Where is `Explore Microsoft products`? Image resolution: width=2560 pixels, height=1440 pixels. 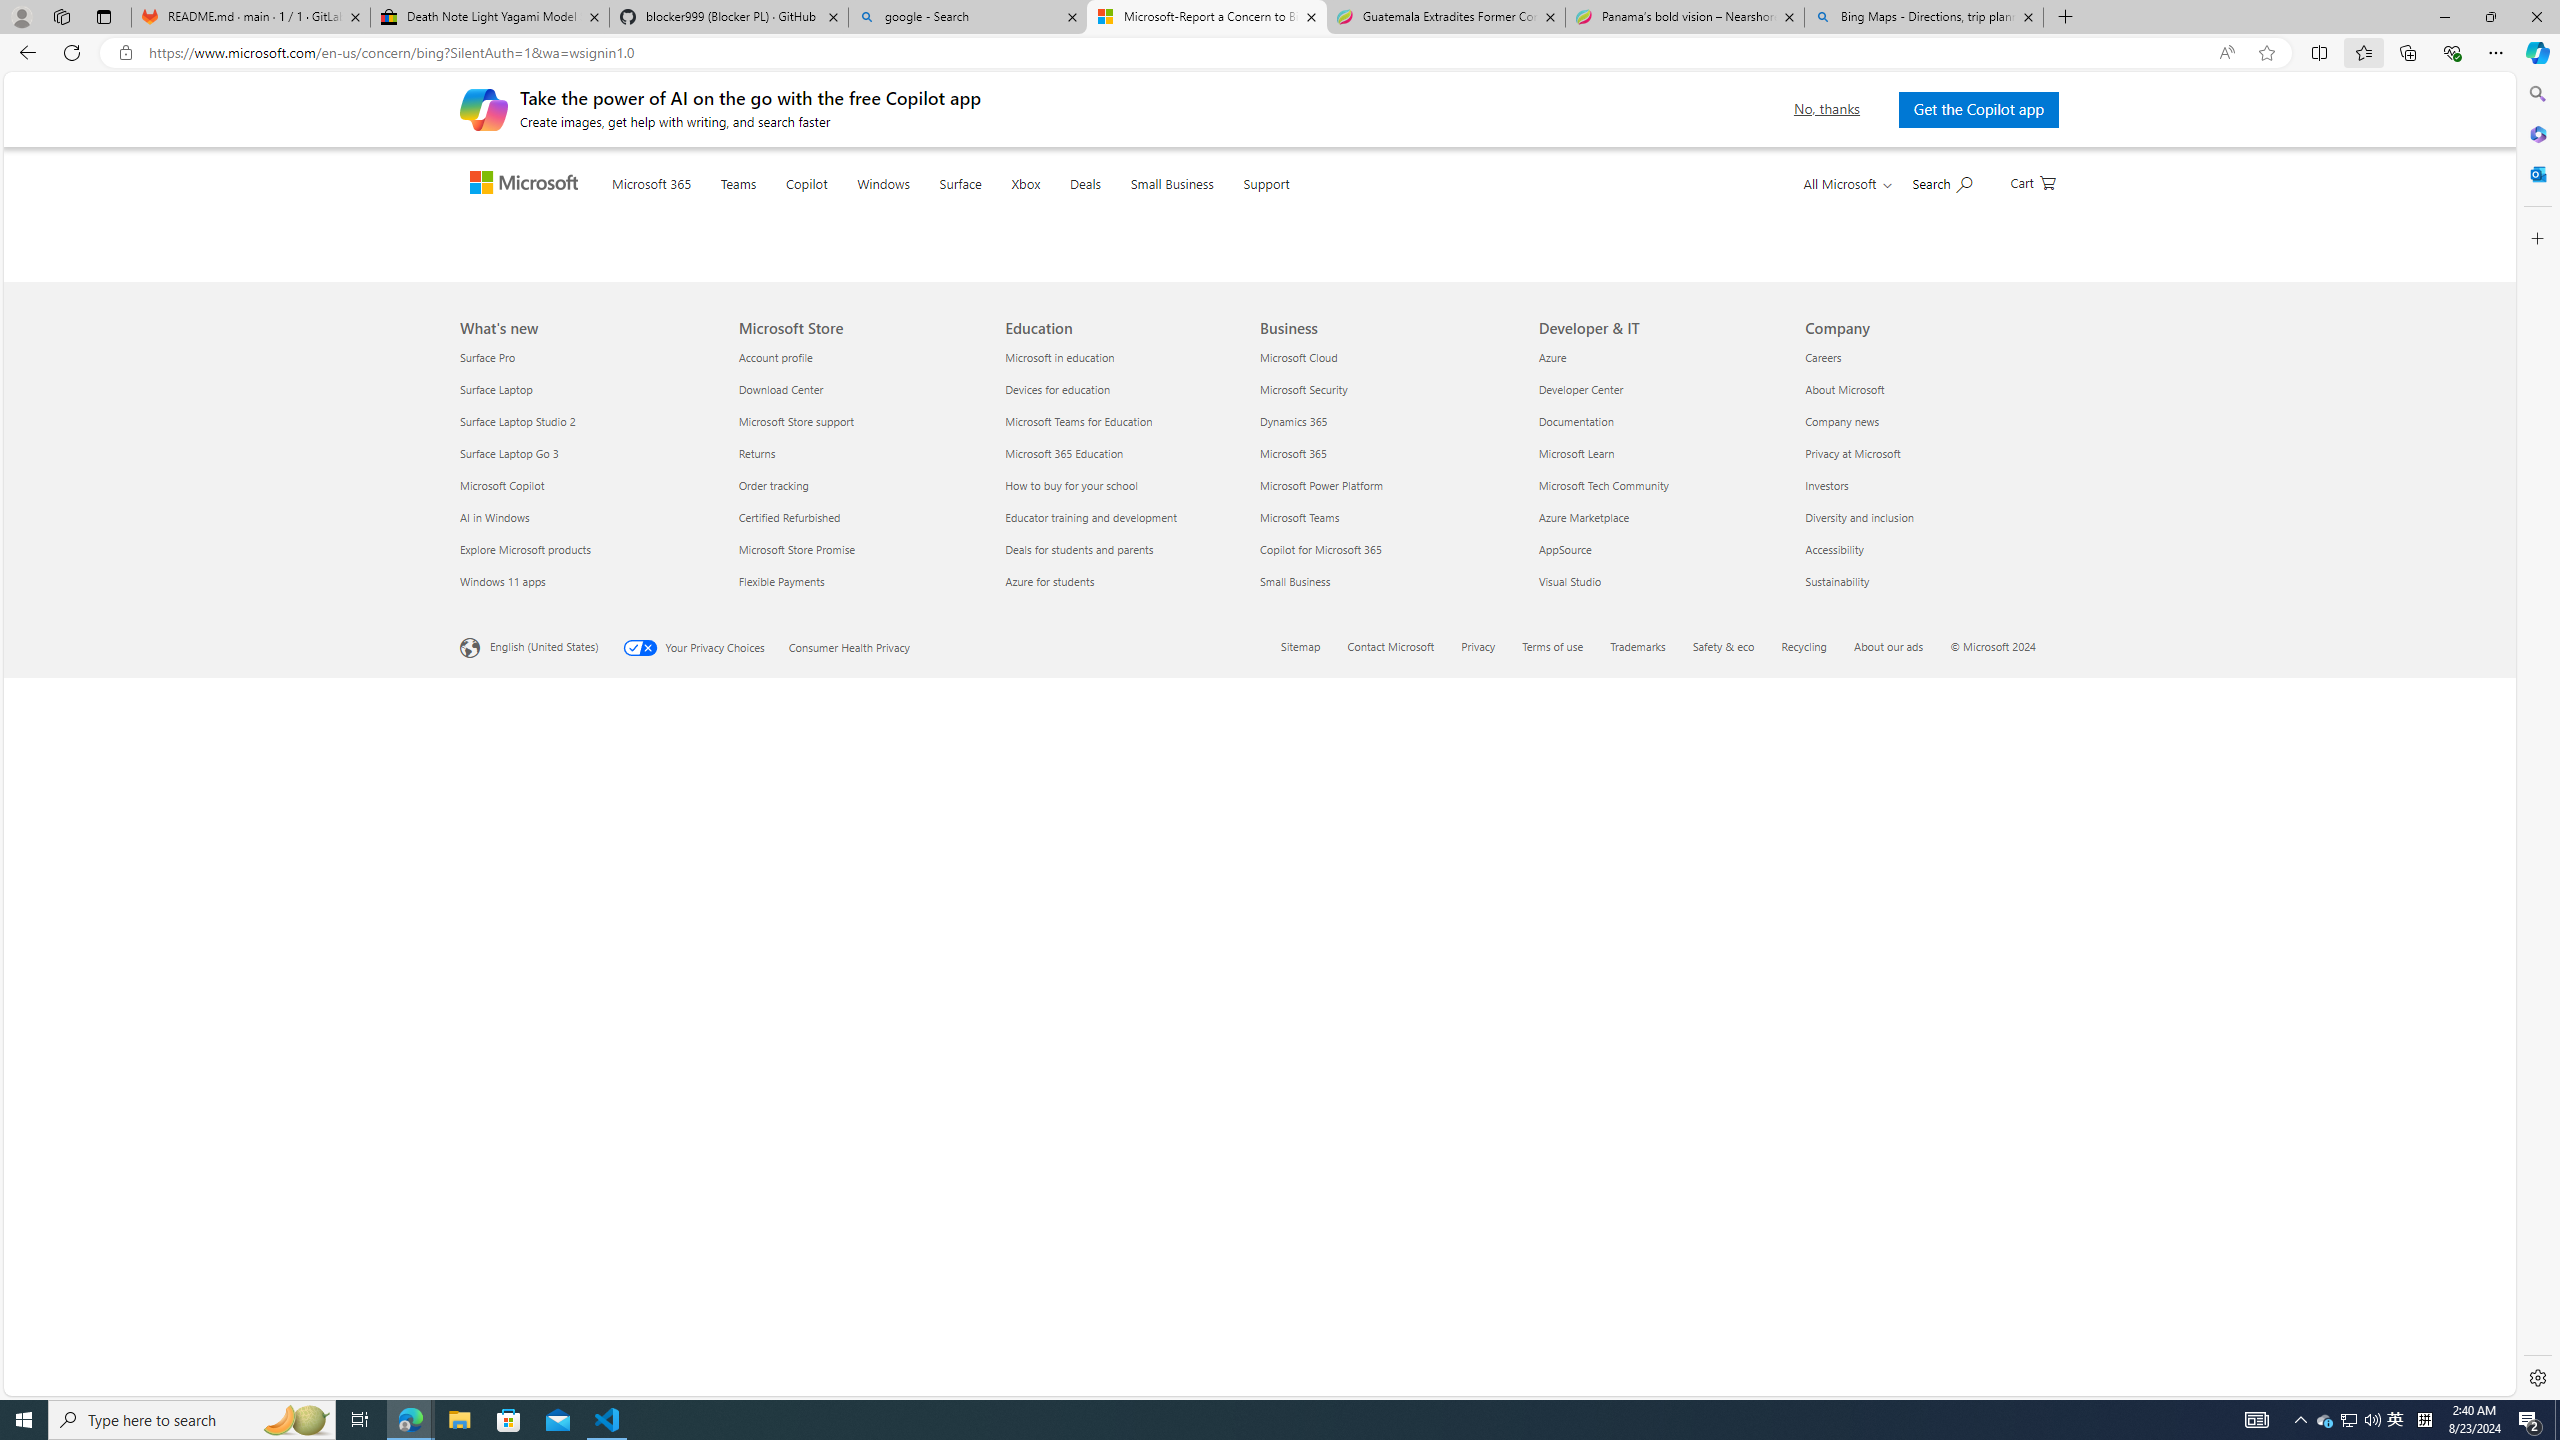
Explore Microsoft products is located at coordinates (587, 1252).